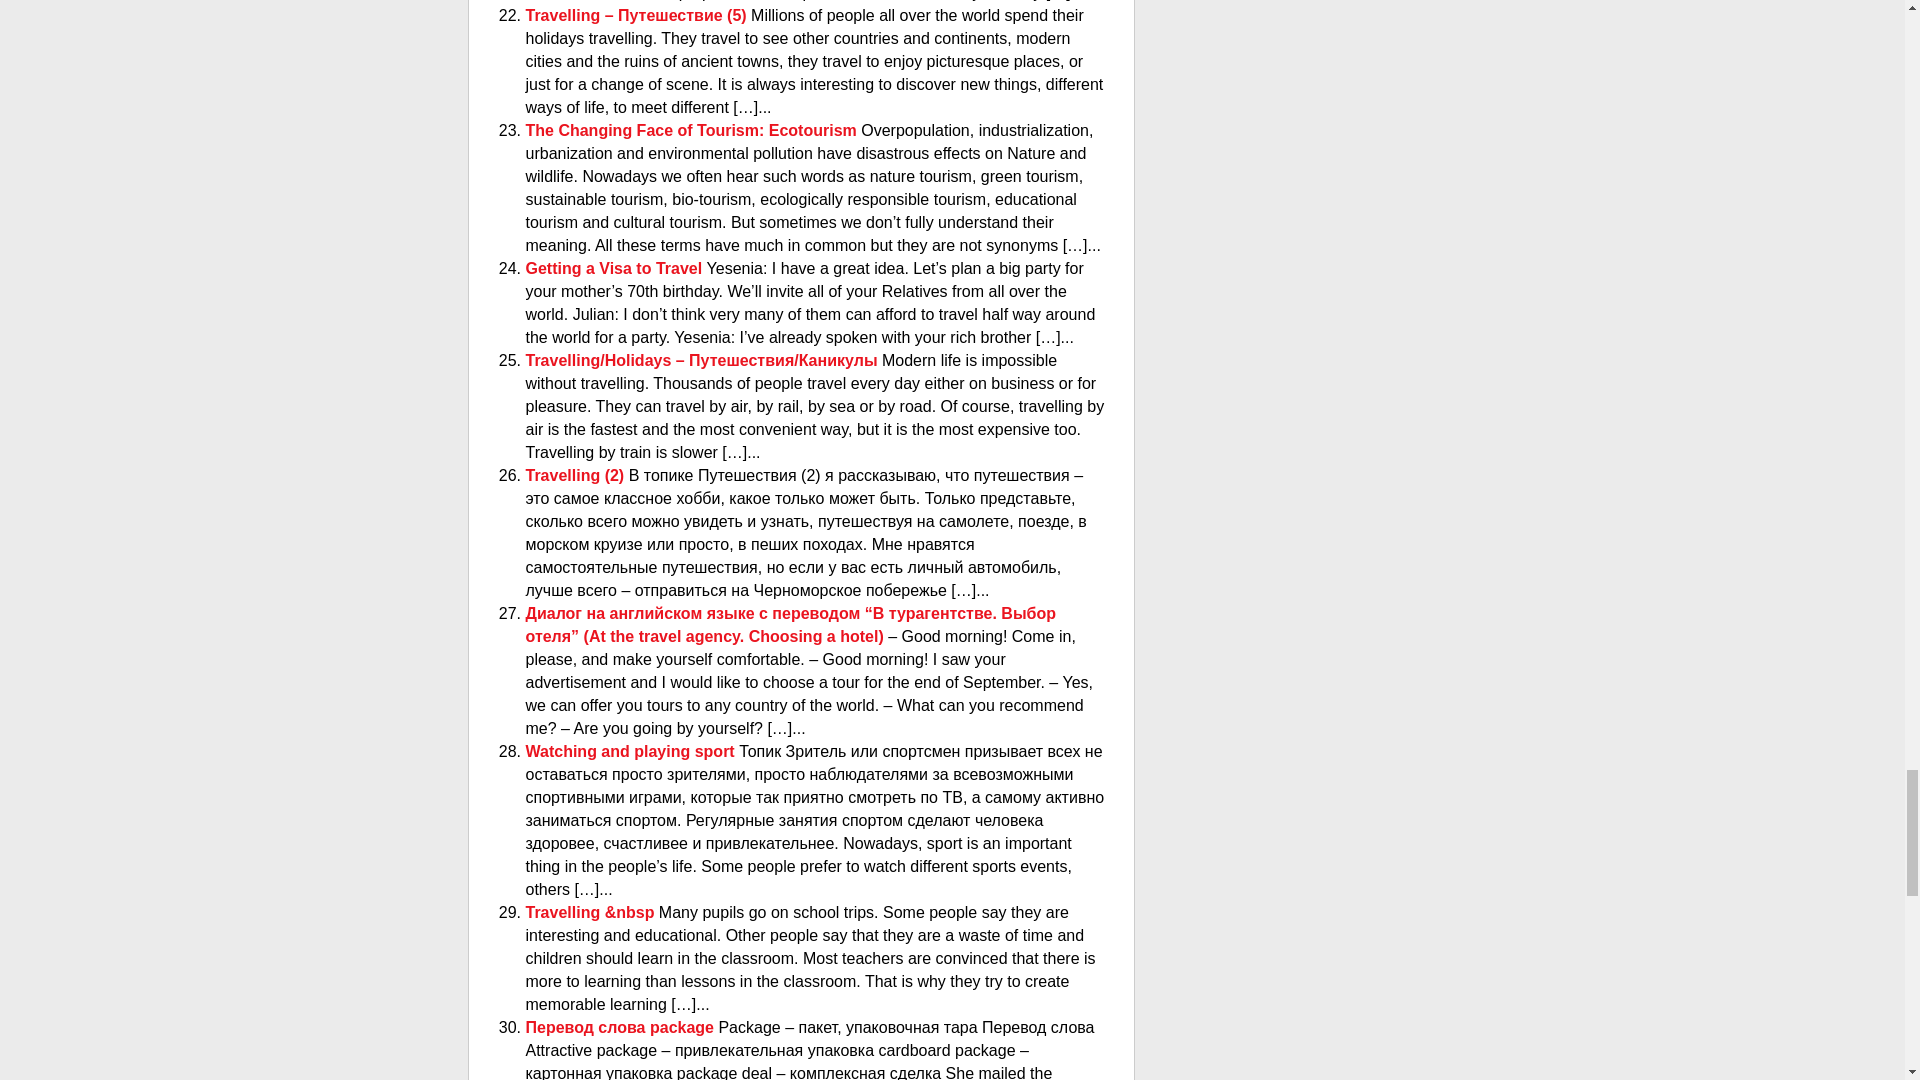  Describe the element at coordinates (632, 752) in the screenshot. I see `Watching and playing sport` at that location.